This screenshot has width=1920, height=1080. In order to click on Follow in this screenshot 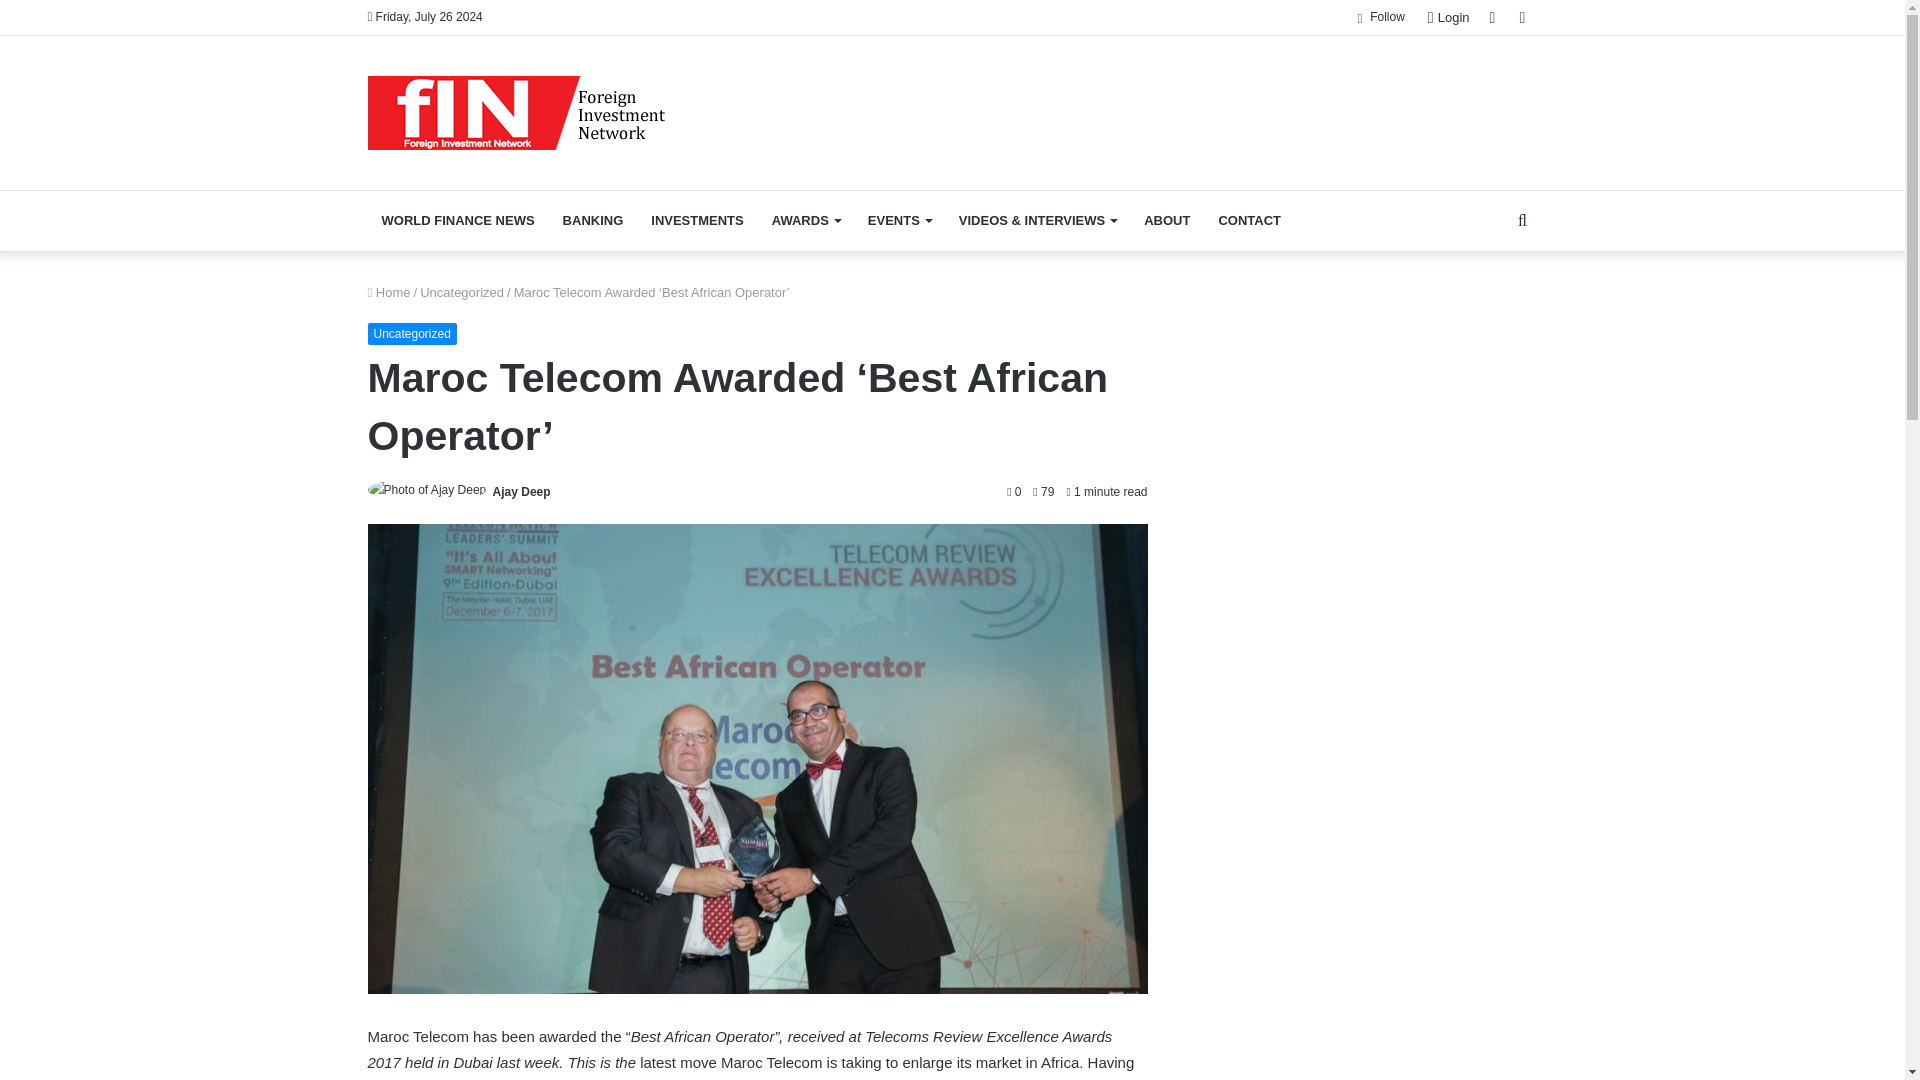, I will do `click(1380, 17)`.